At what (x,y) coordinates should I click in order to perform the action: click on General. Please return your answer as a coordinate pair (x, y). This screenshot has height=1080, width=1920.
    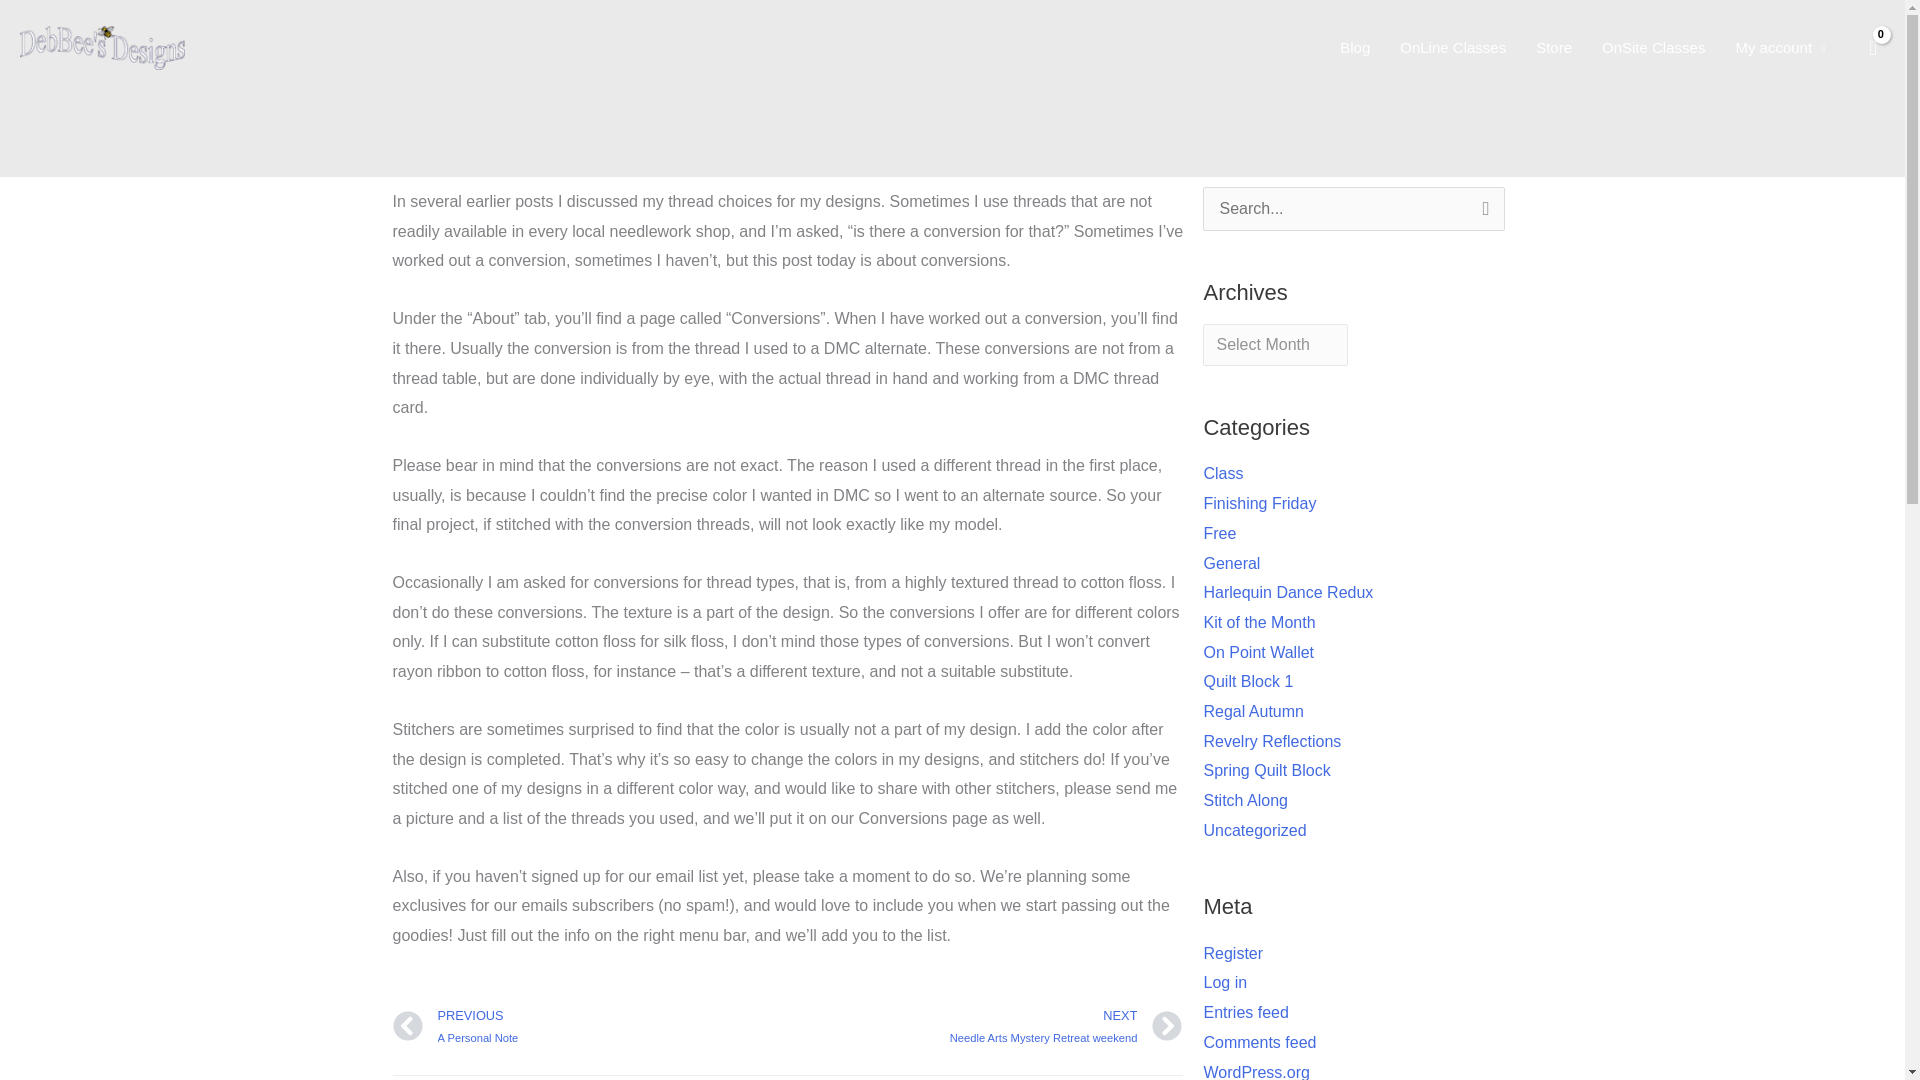
    Looking at the image, I should click on (1554, 48).